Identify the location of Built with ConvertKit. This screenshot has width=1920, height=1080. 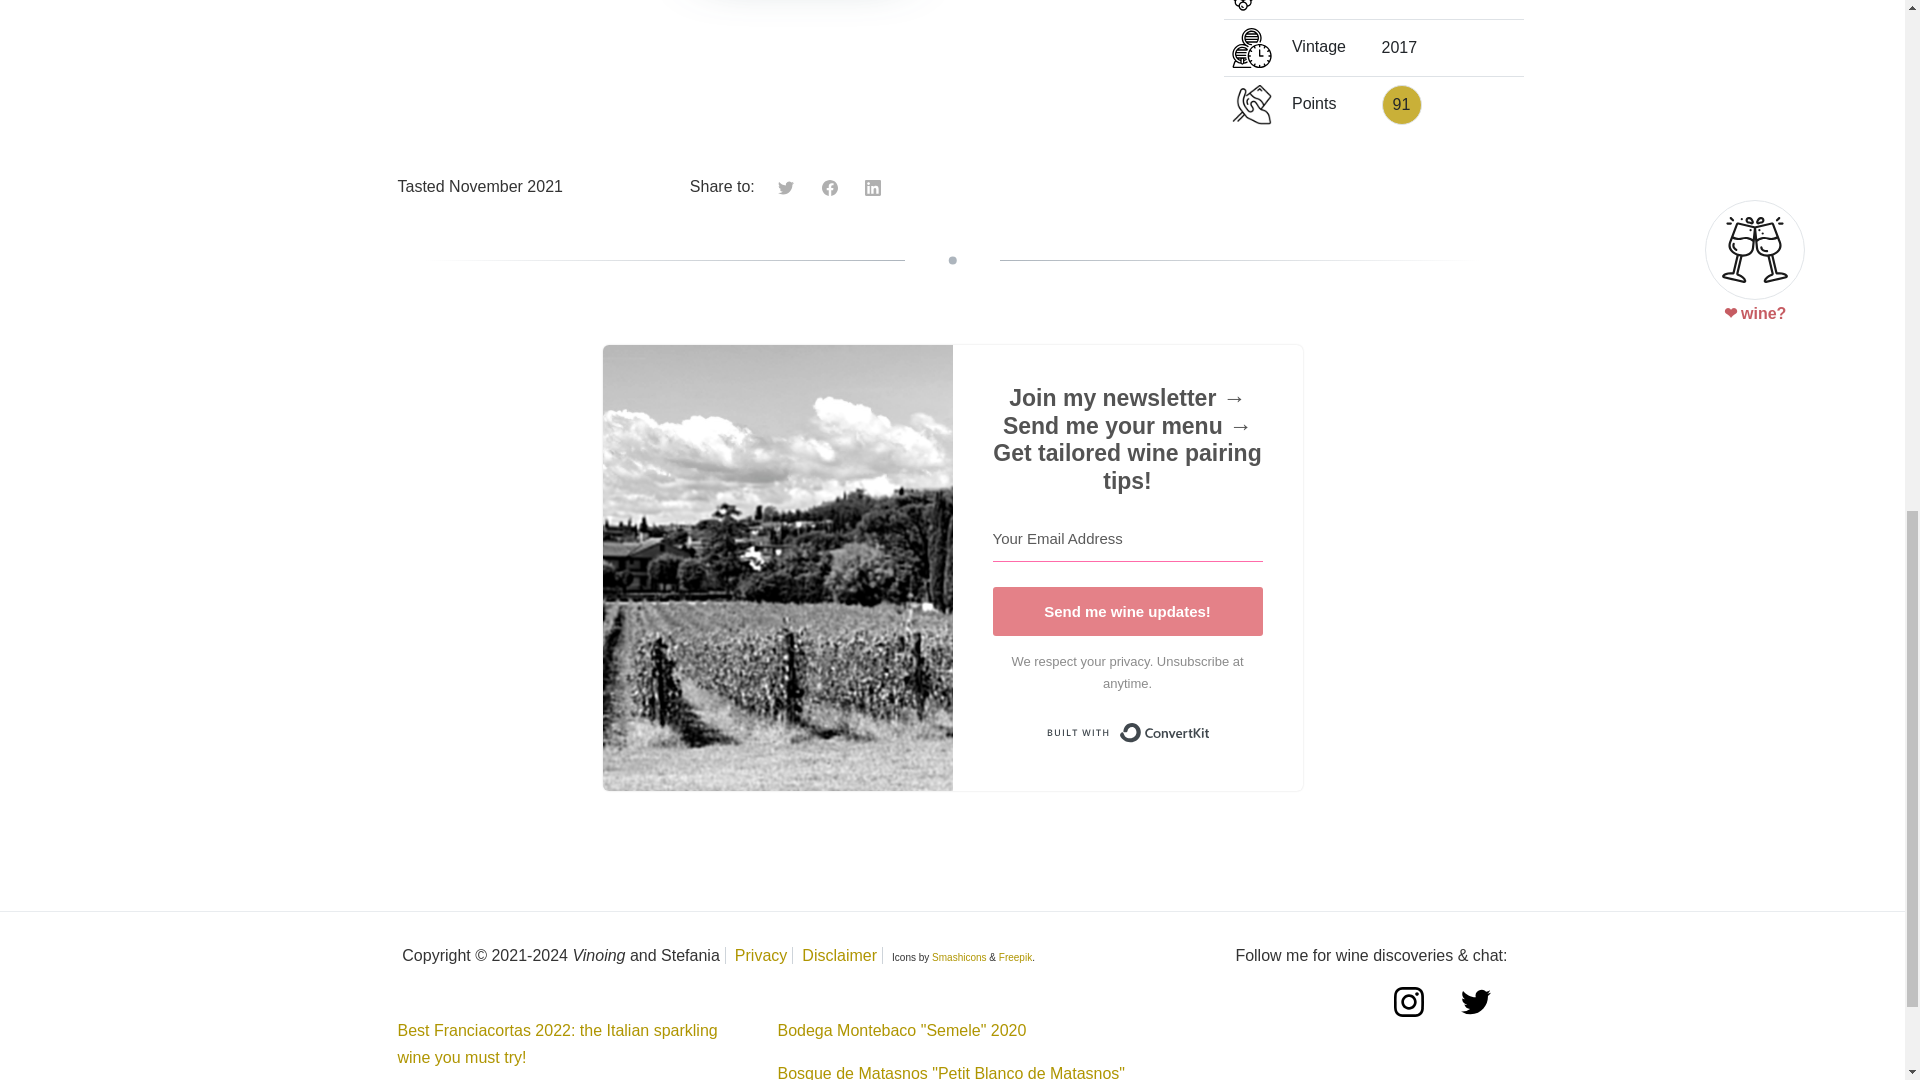
(1126, 732).